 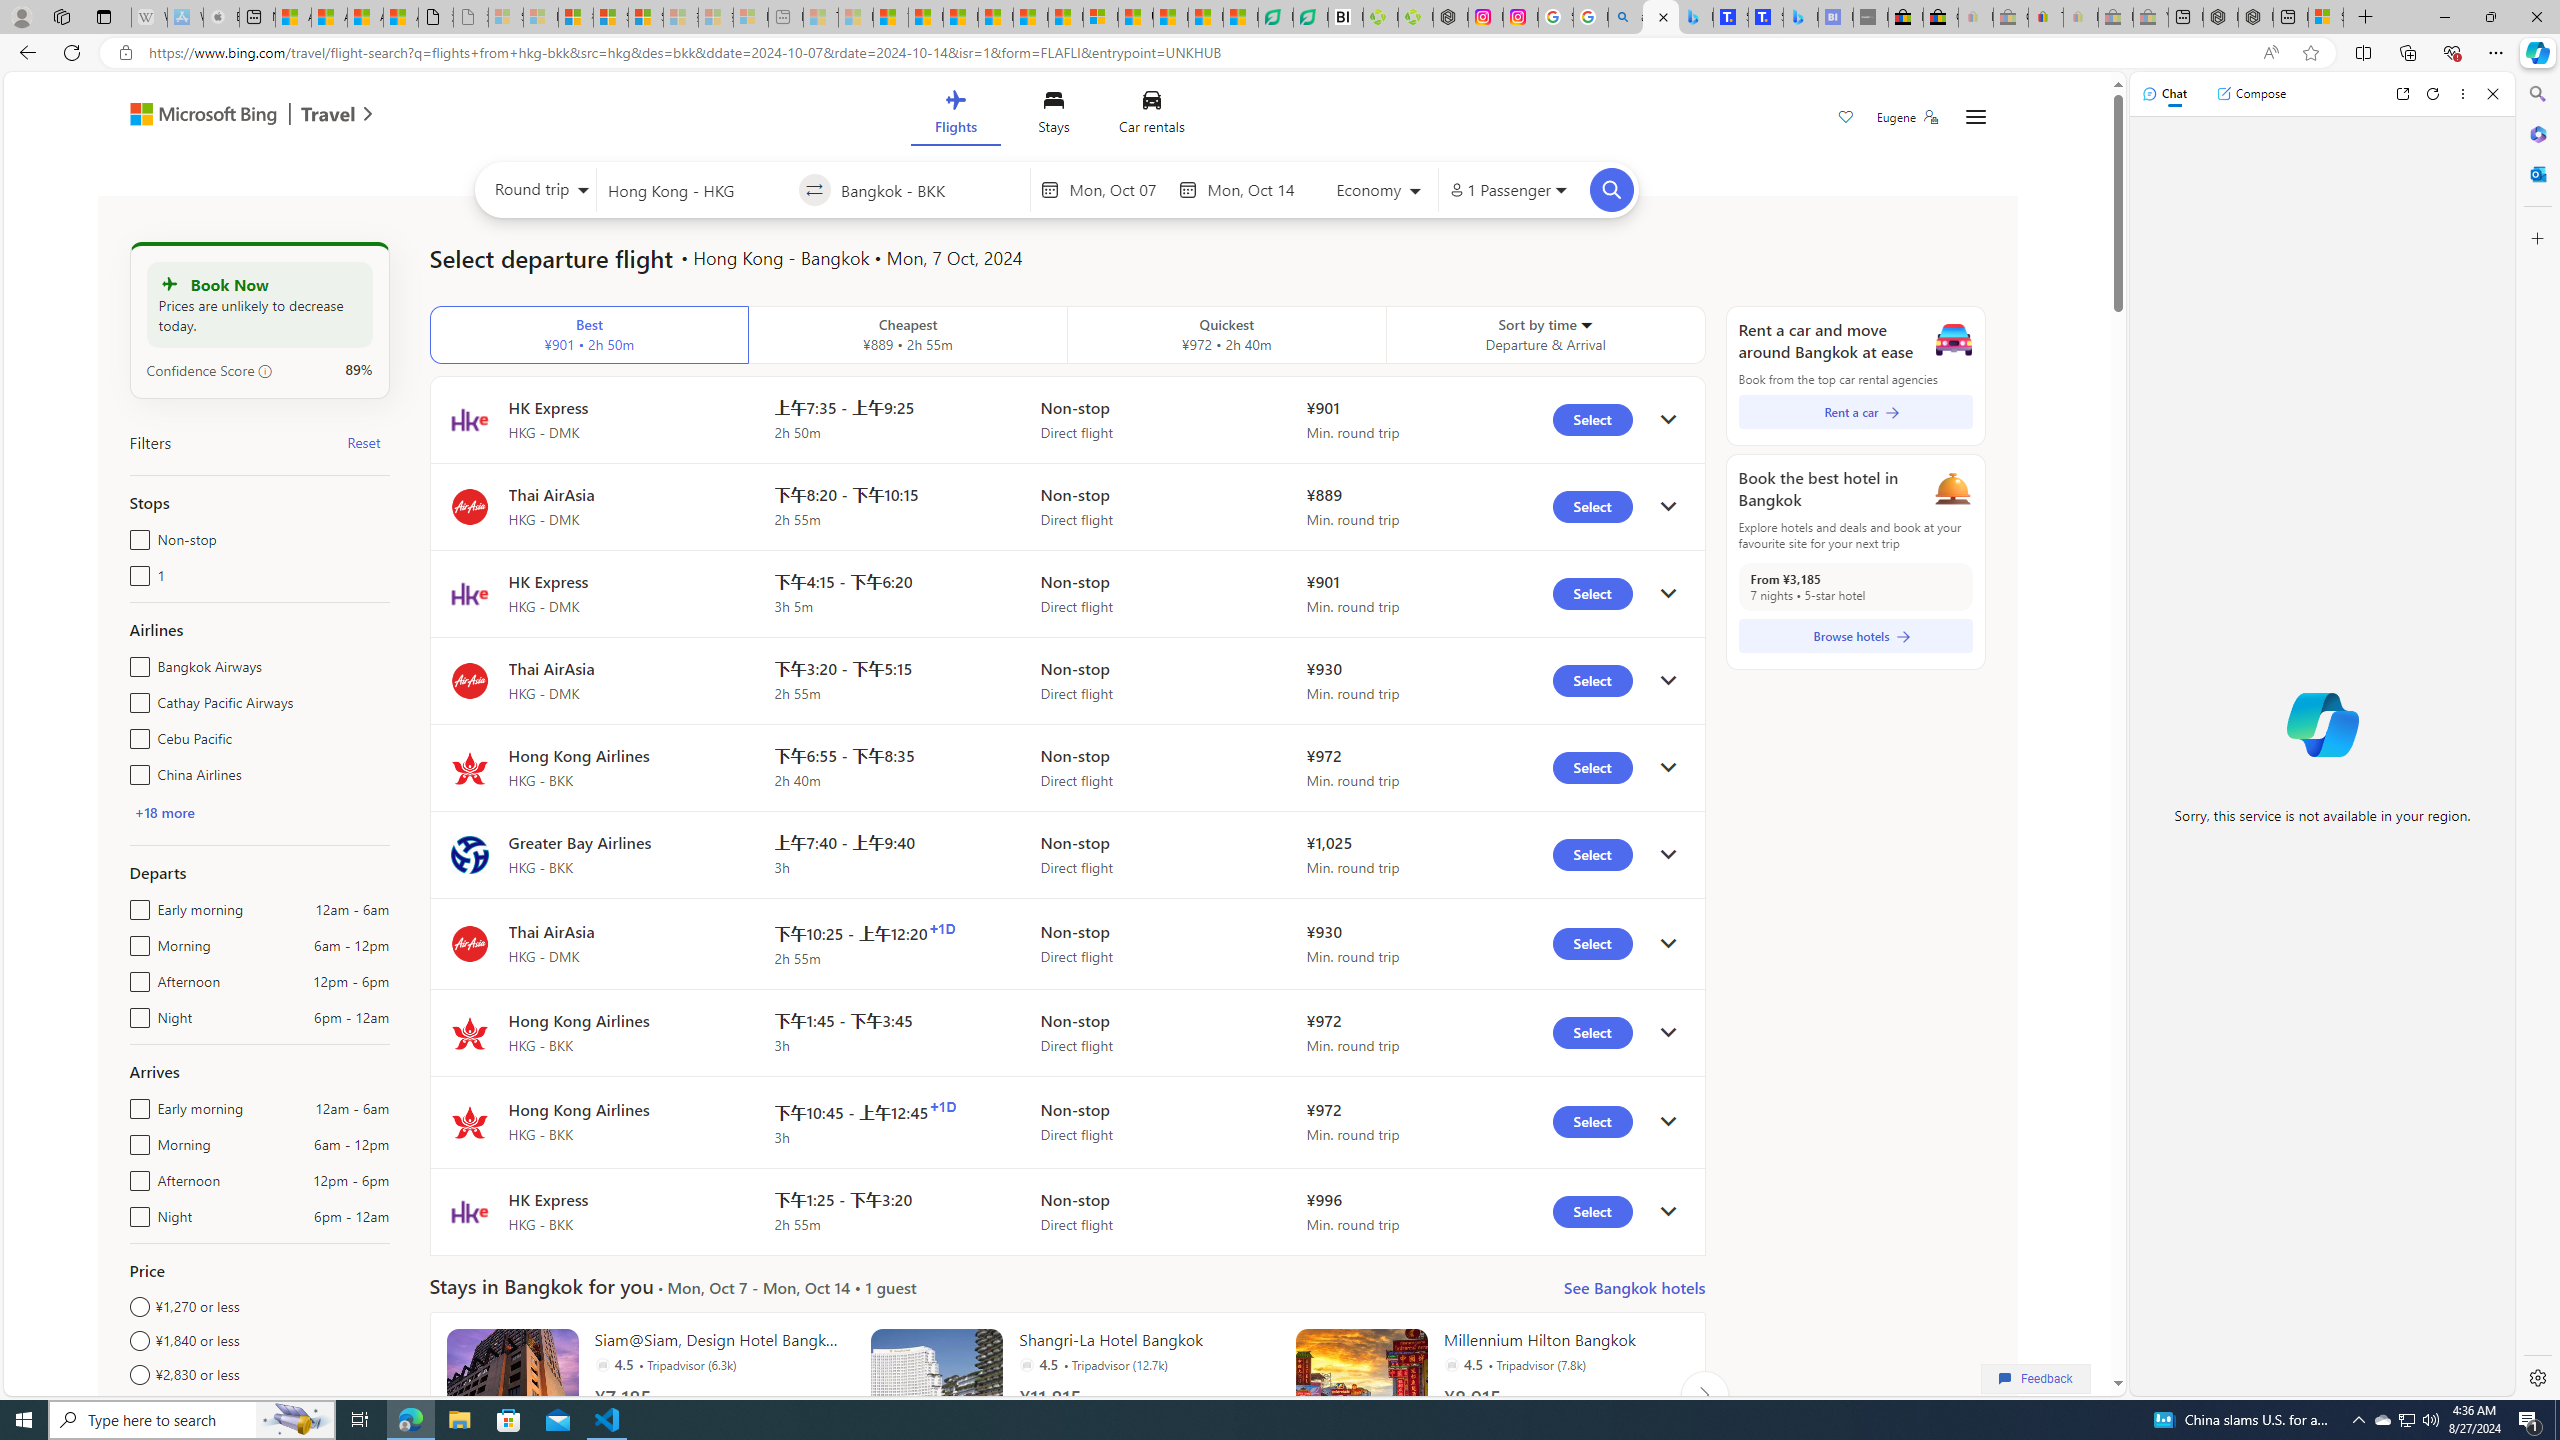 What do you see at coordinates (786, 17) in the screenshot?
I see `New tab - Sleeping` at bounding box center [786, 17].